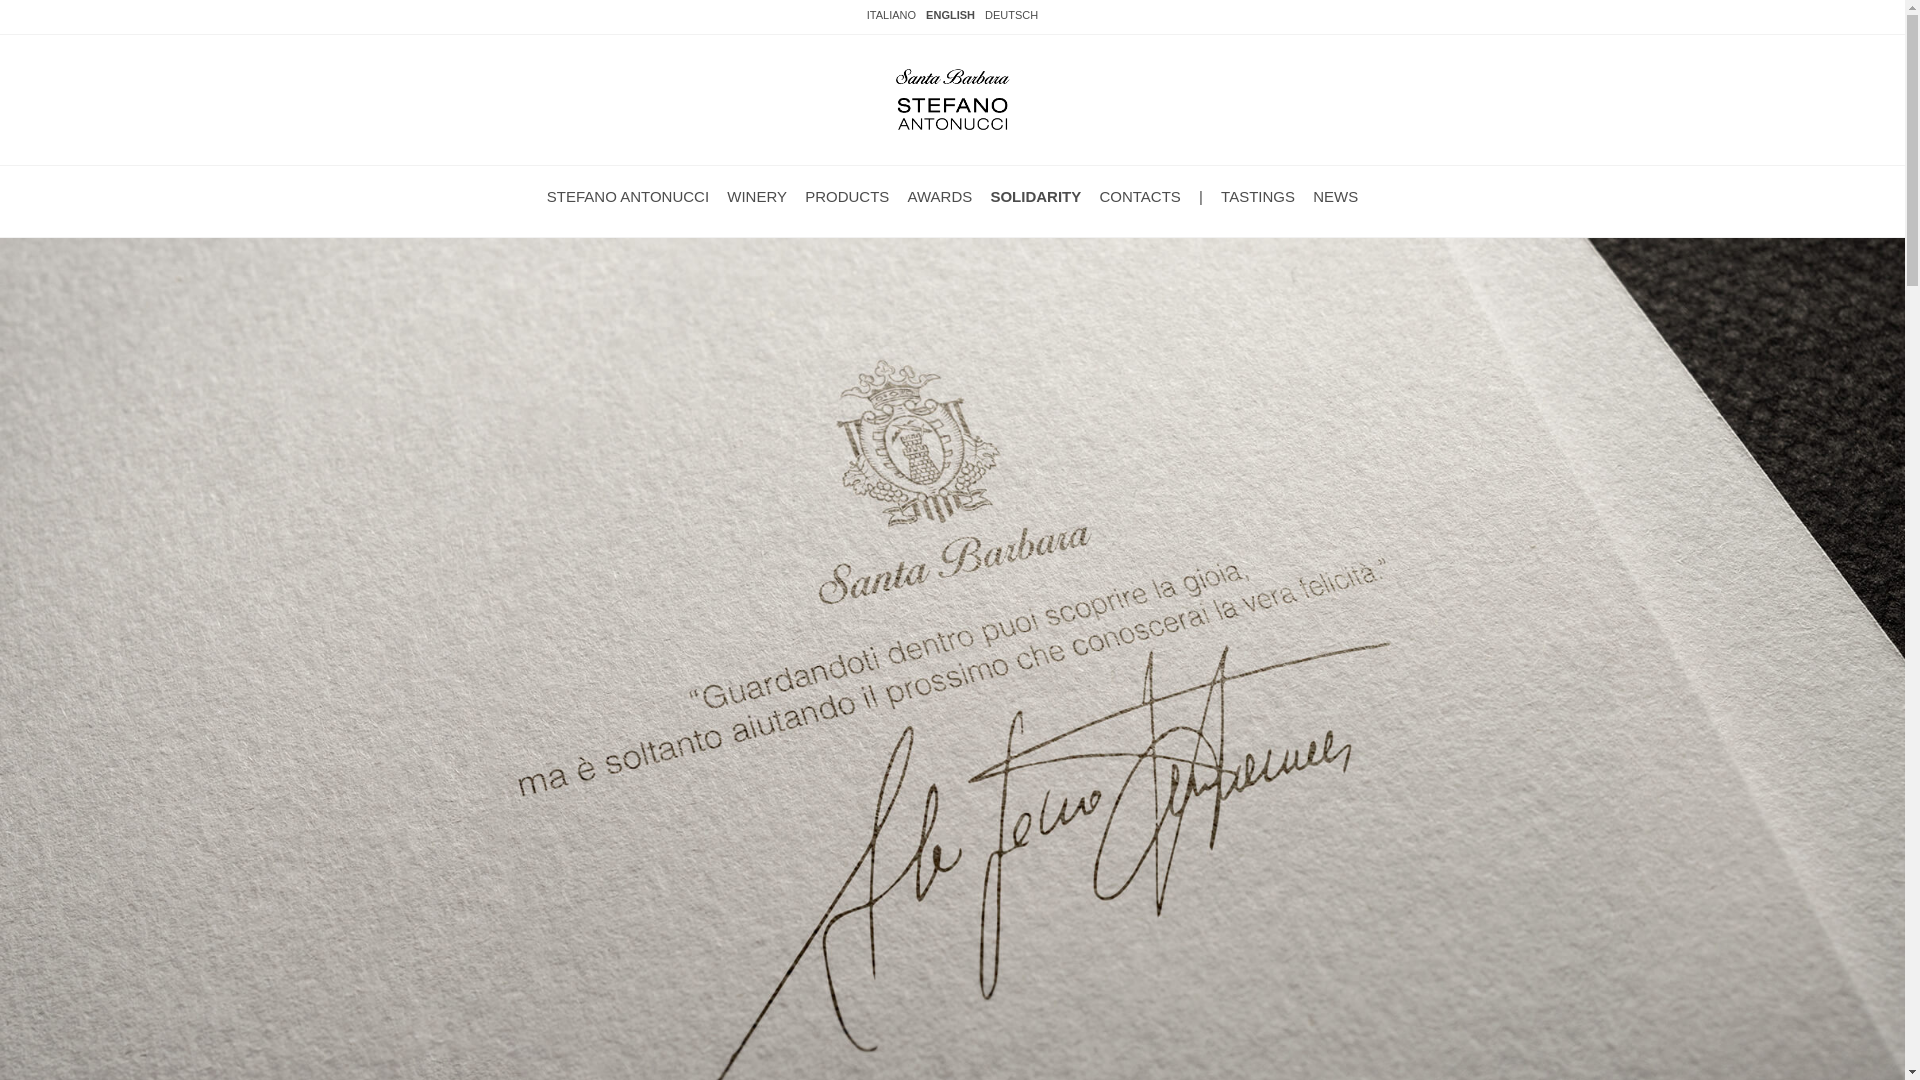 The image size is (1920, 1080). I want to click on SOLIDARITY, so click(1035, 196).